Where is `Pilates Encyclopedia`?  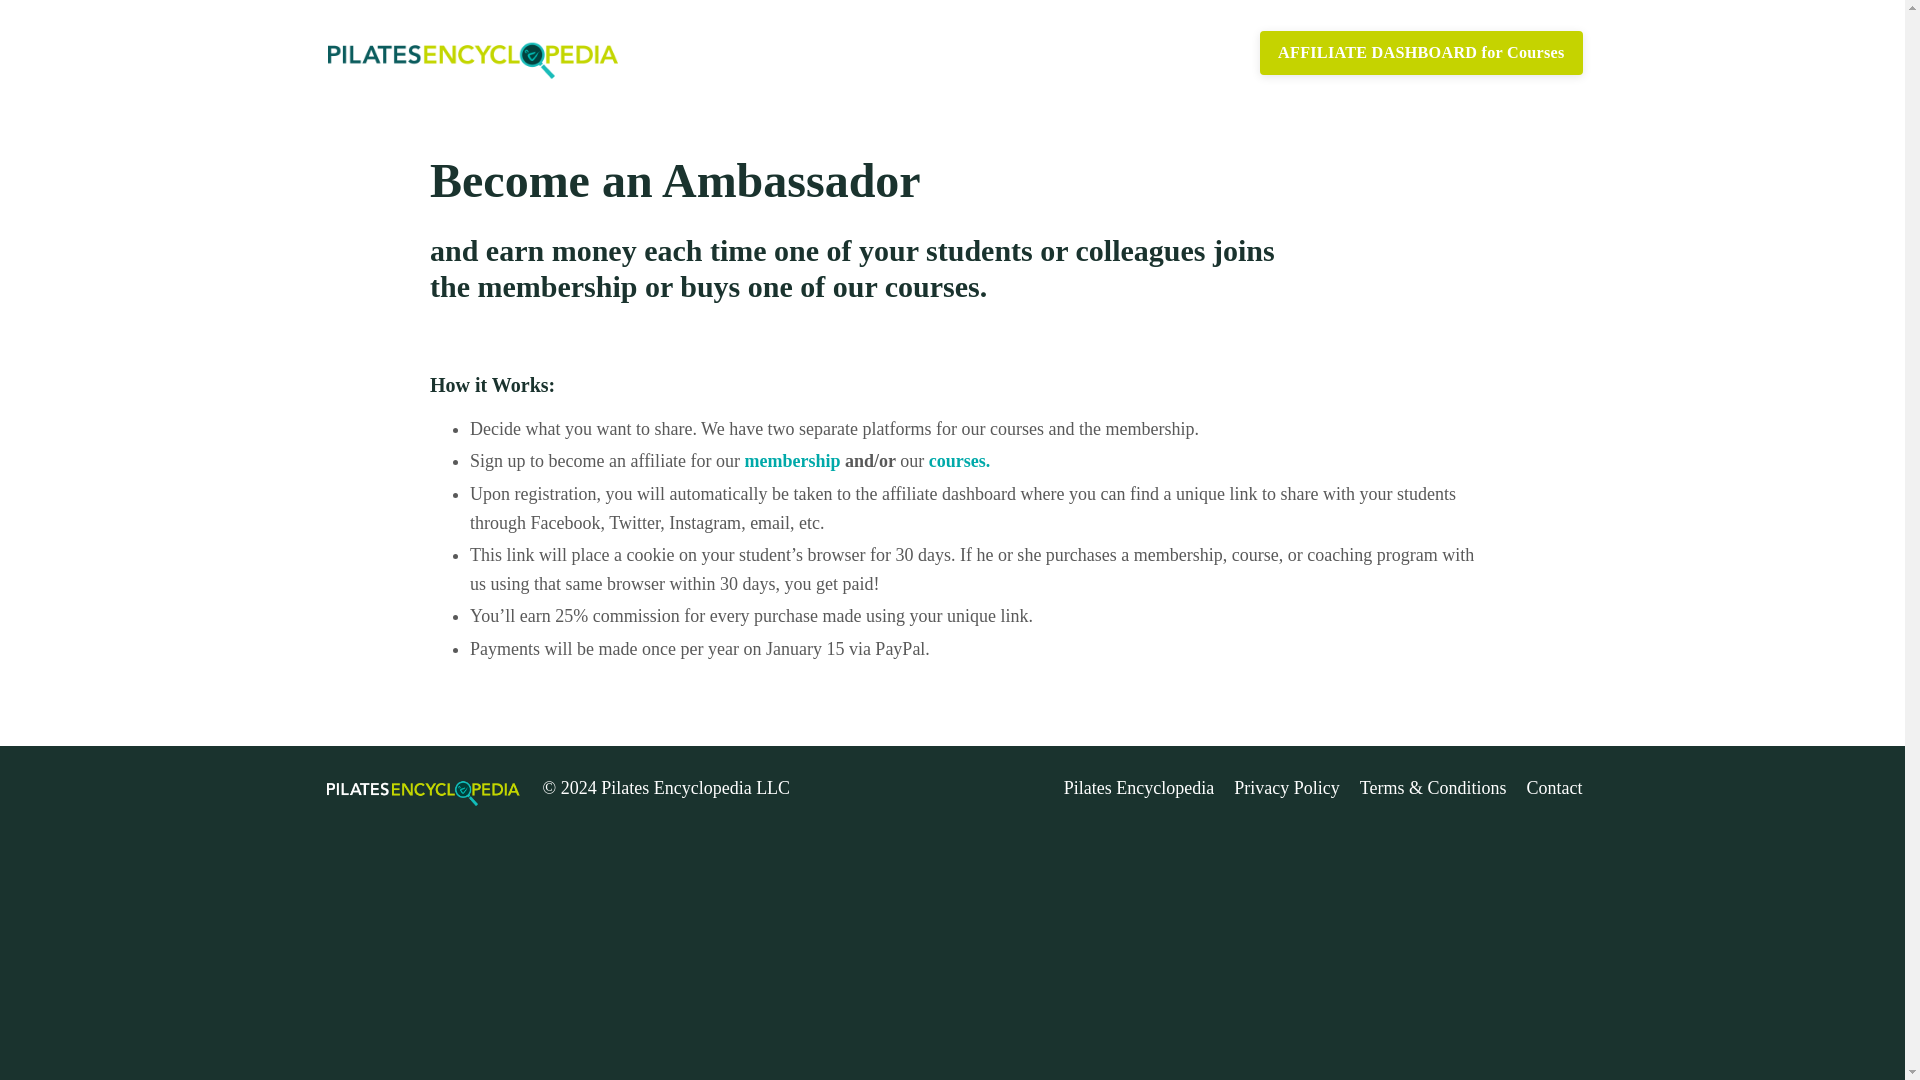
Pilates Encyclopedia is located at coordinates (1138, 788).